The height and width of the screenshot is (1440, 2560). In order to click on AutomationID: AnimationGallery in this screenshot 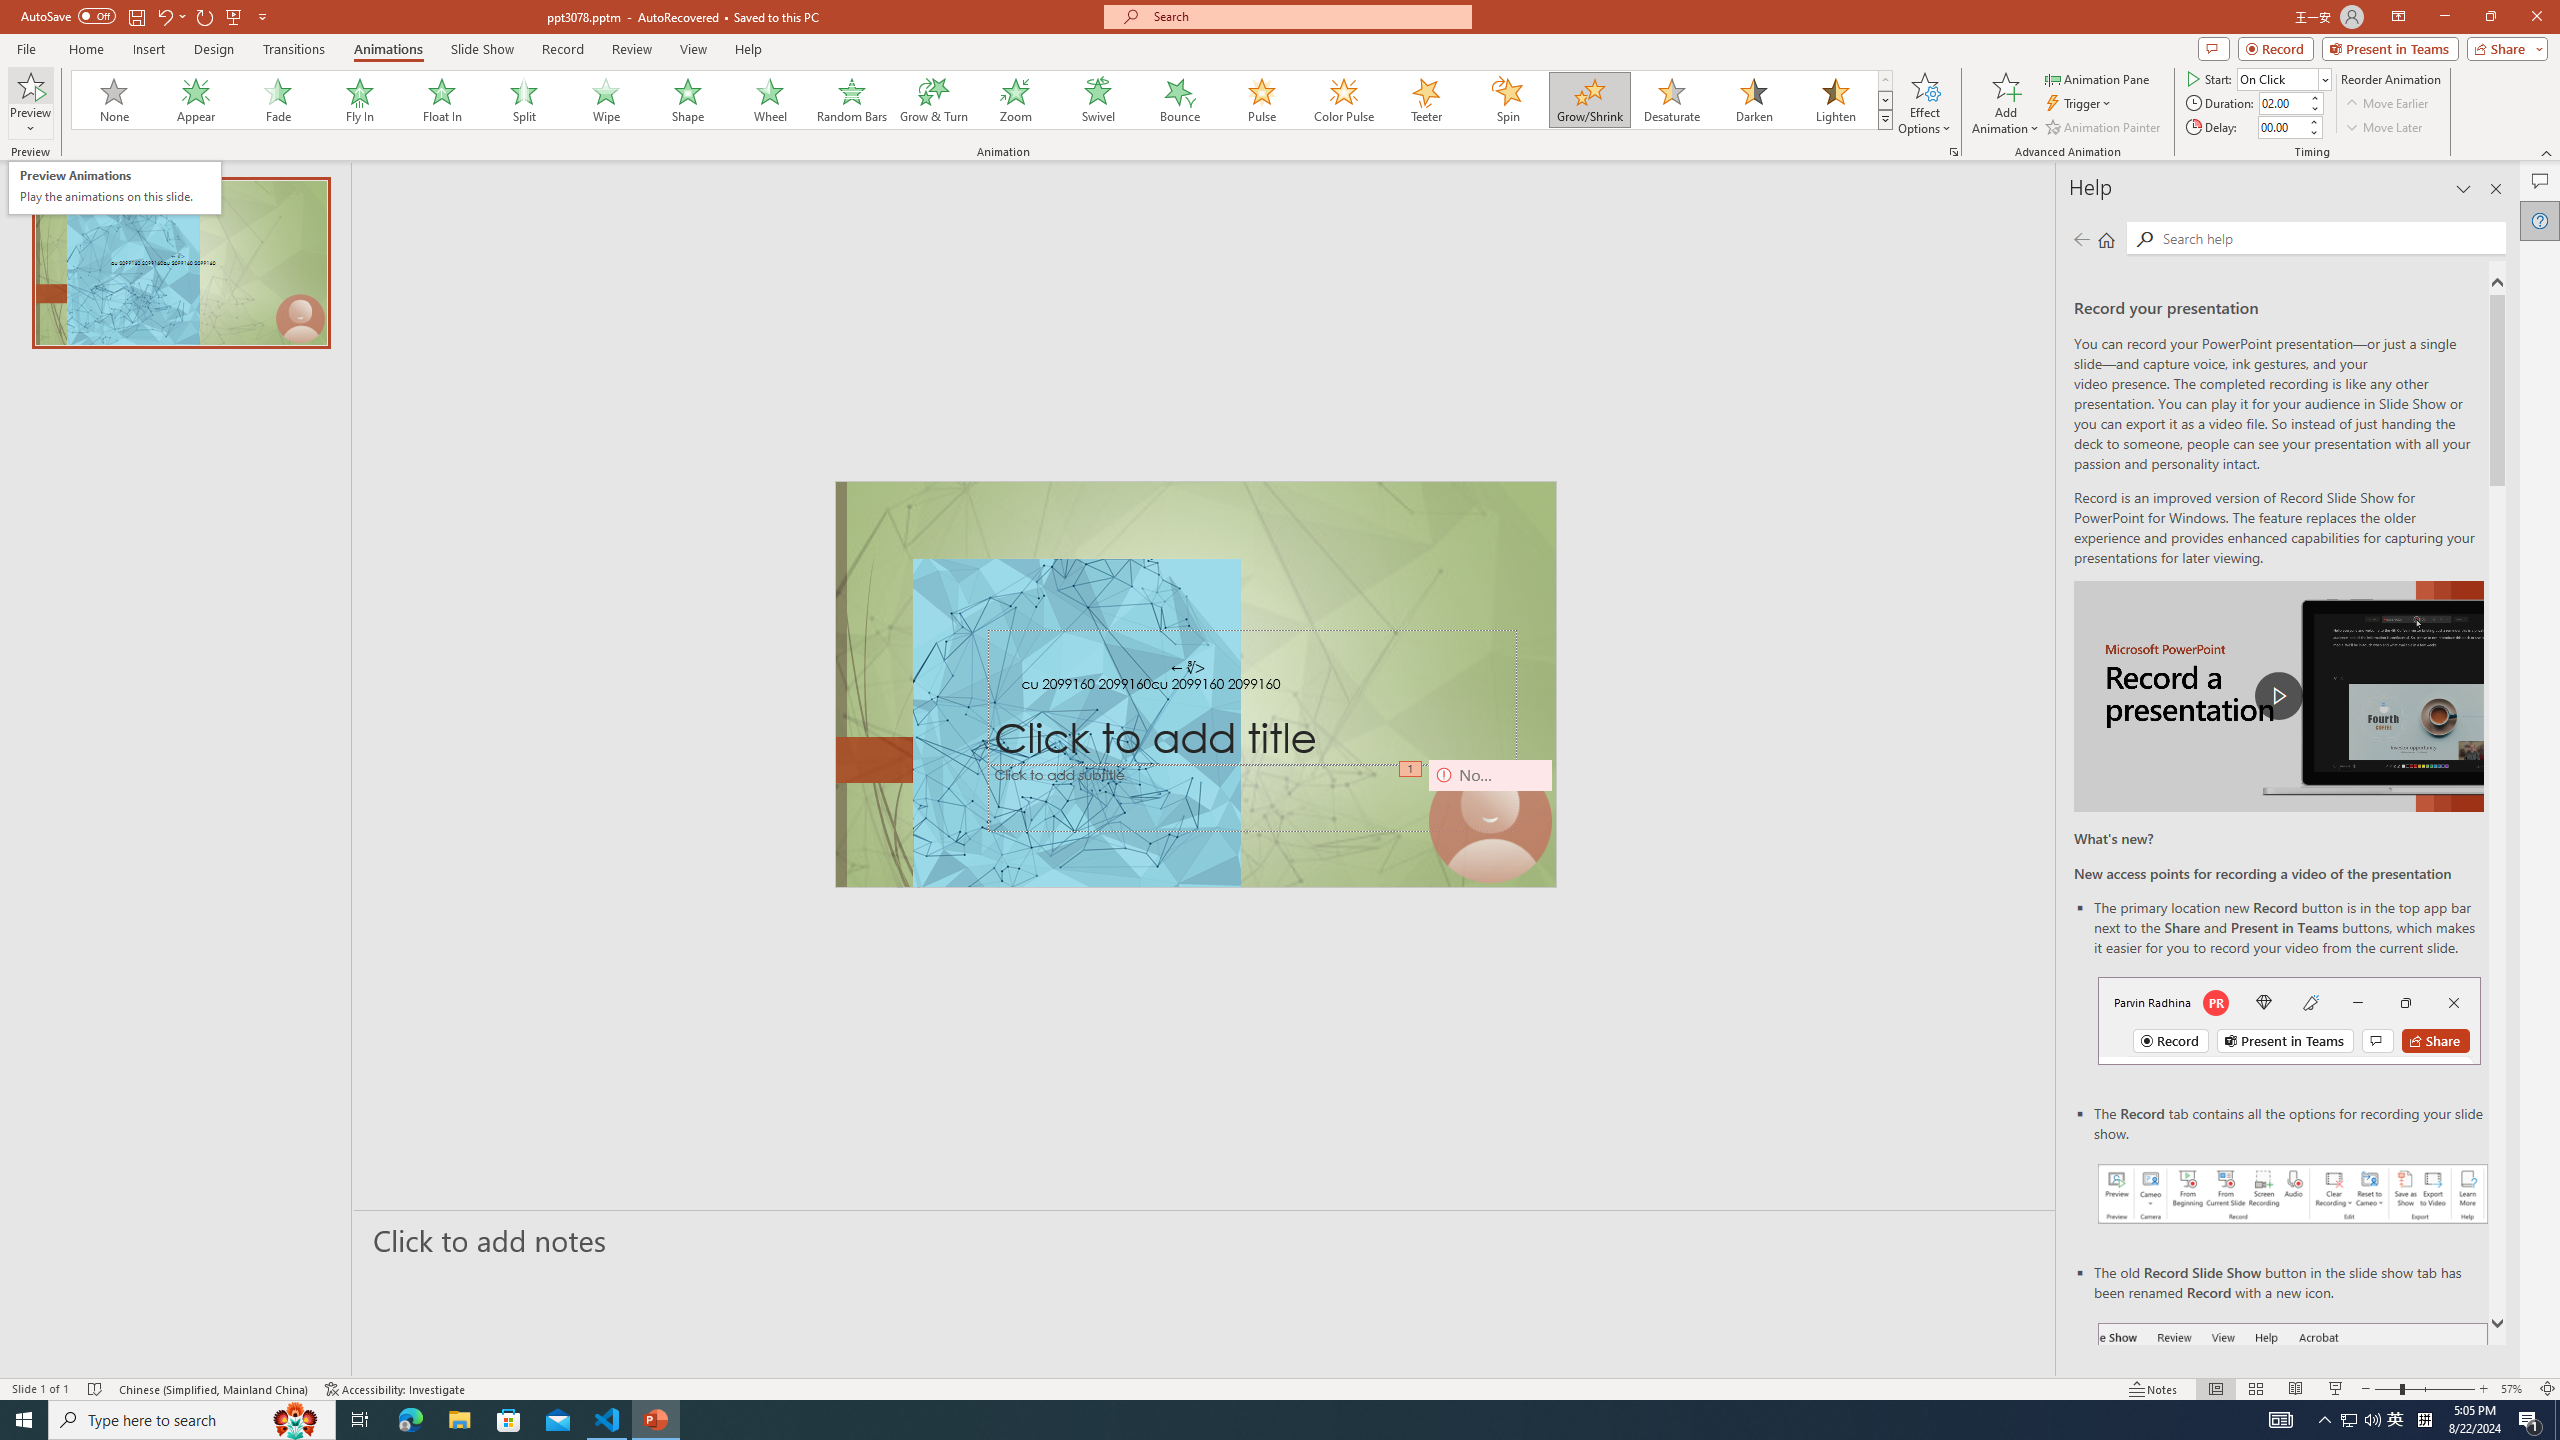, I will do `click(982, 100)`.